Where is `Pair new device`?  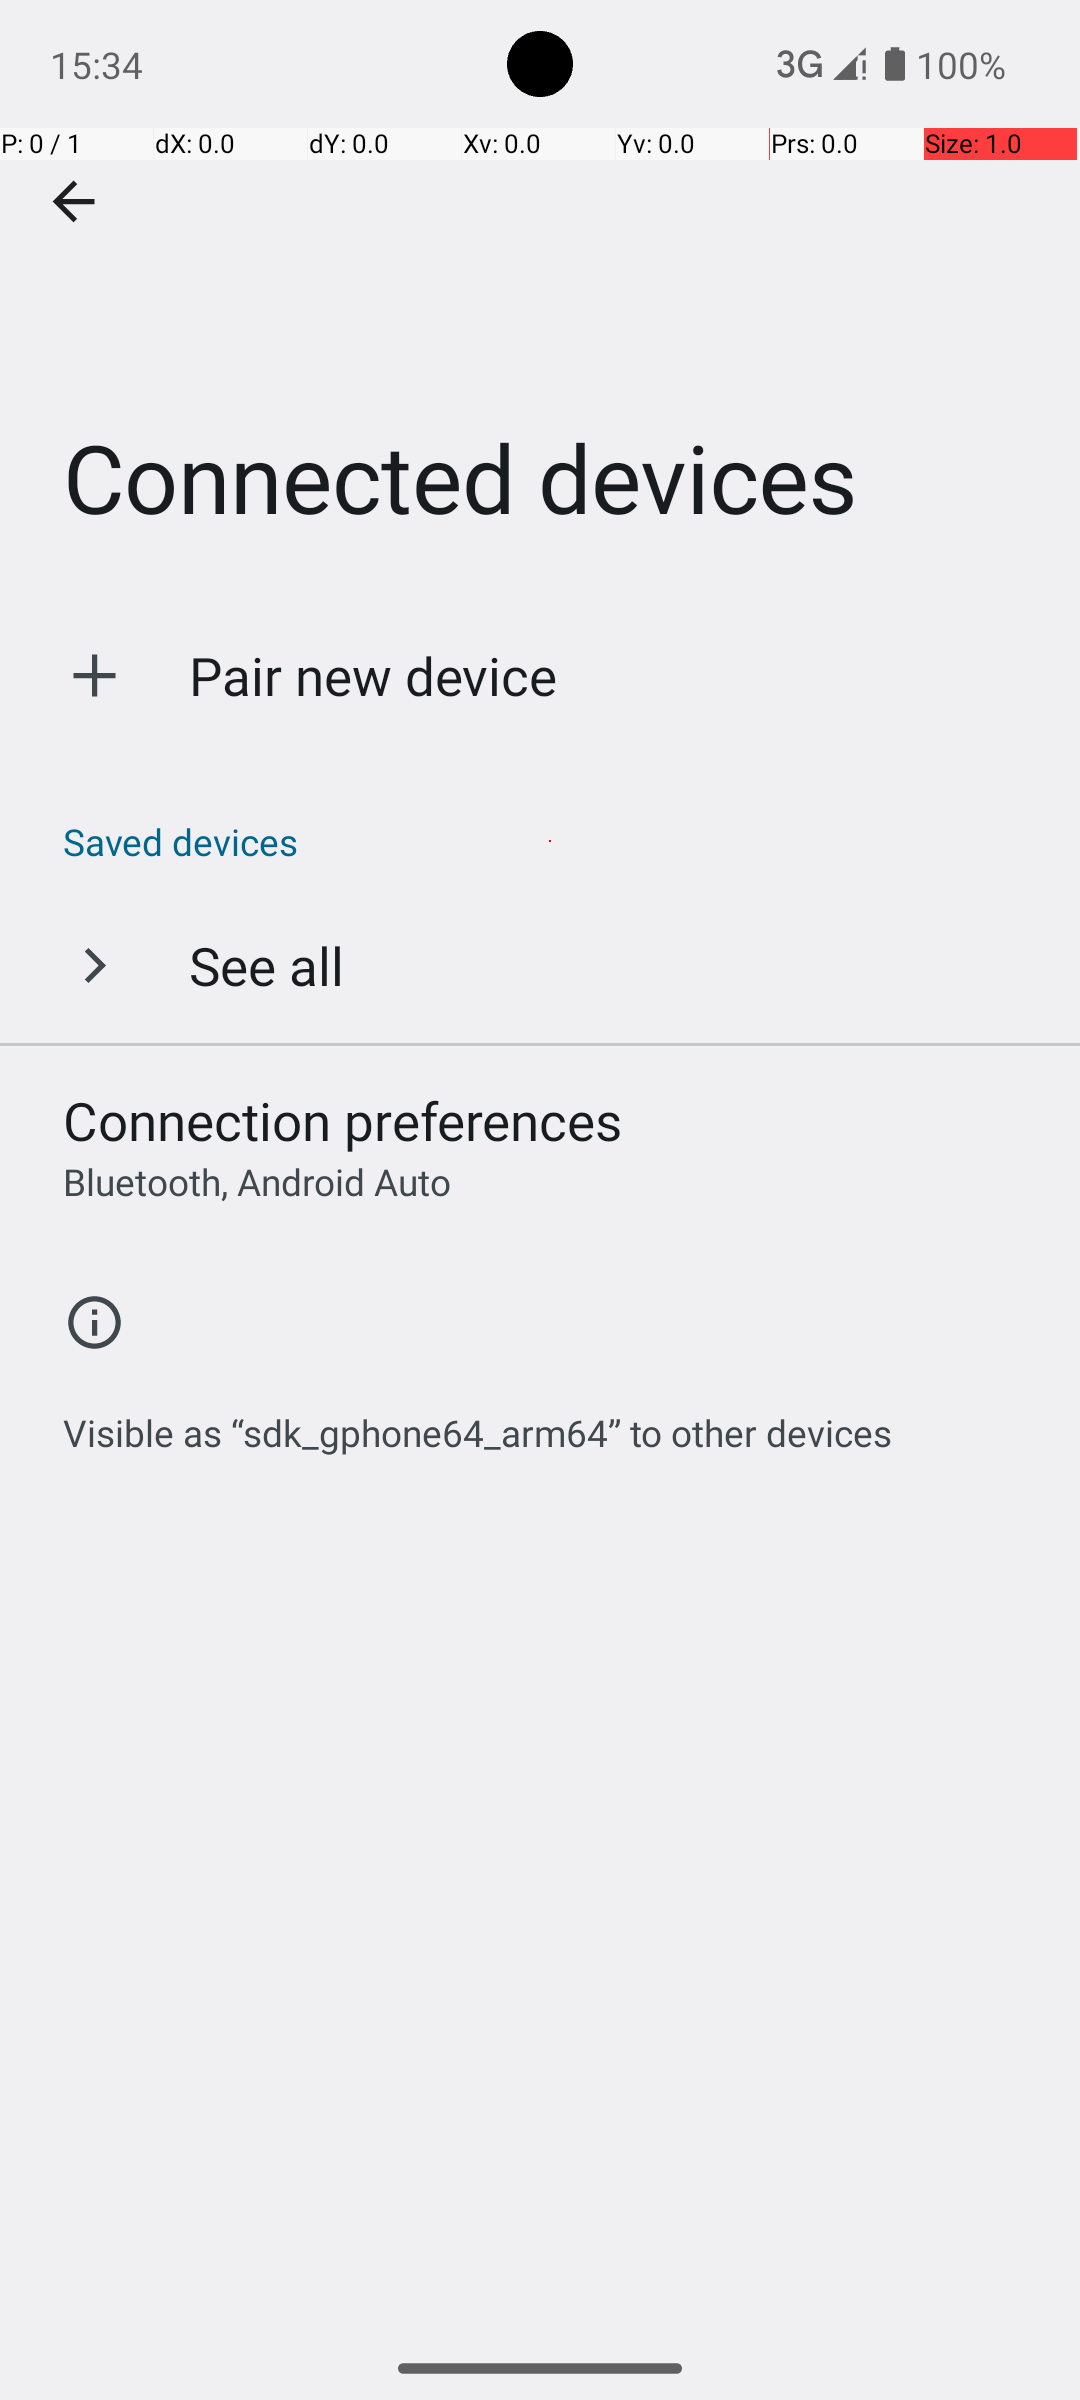
Pair new device is located at coordinates (374, 676).